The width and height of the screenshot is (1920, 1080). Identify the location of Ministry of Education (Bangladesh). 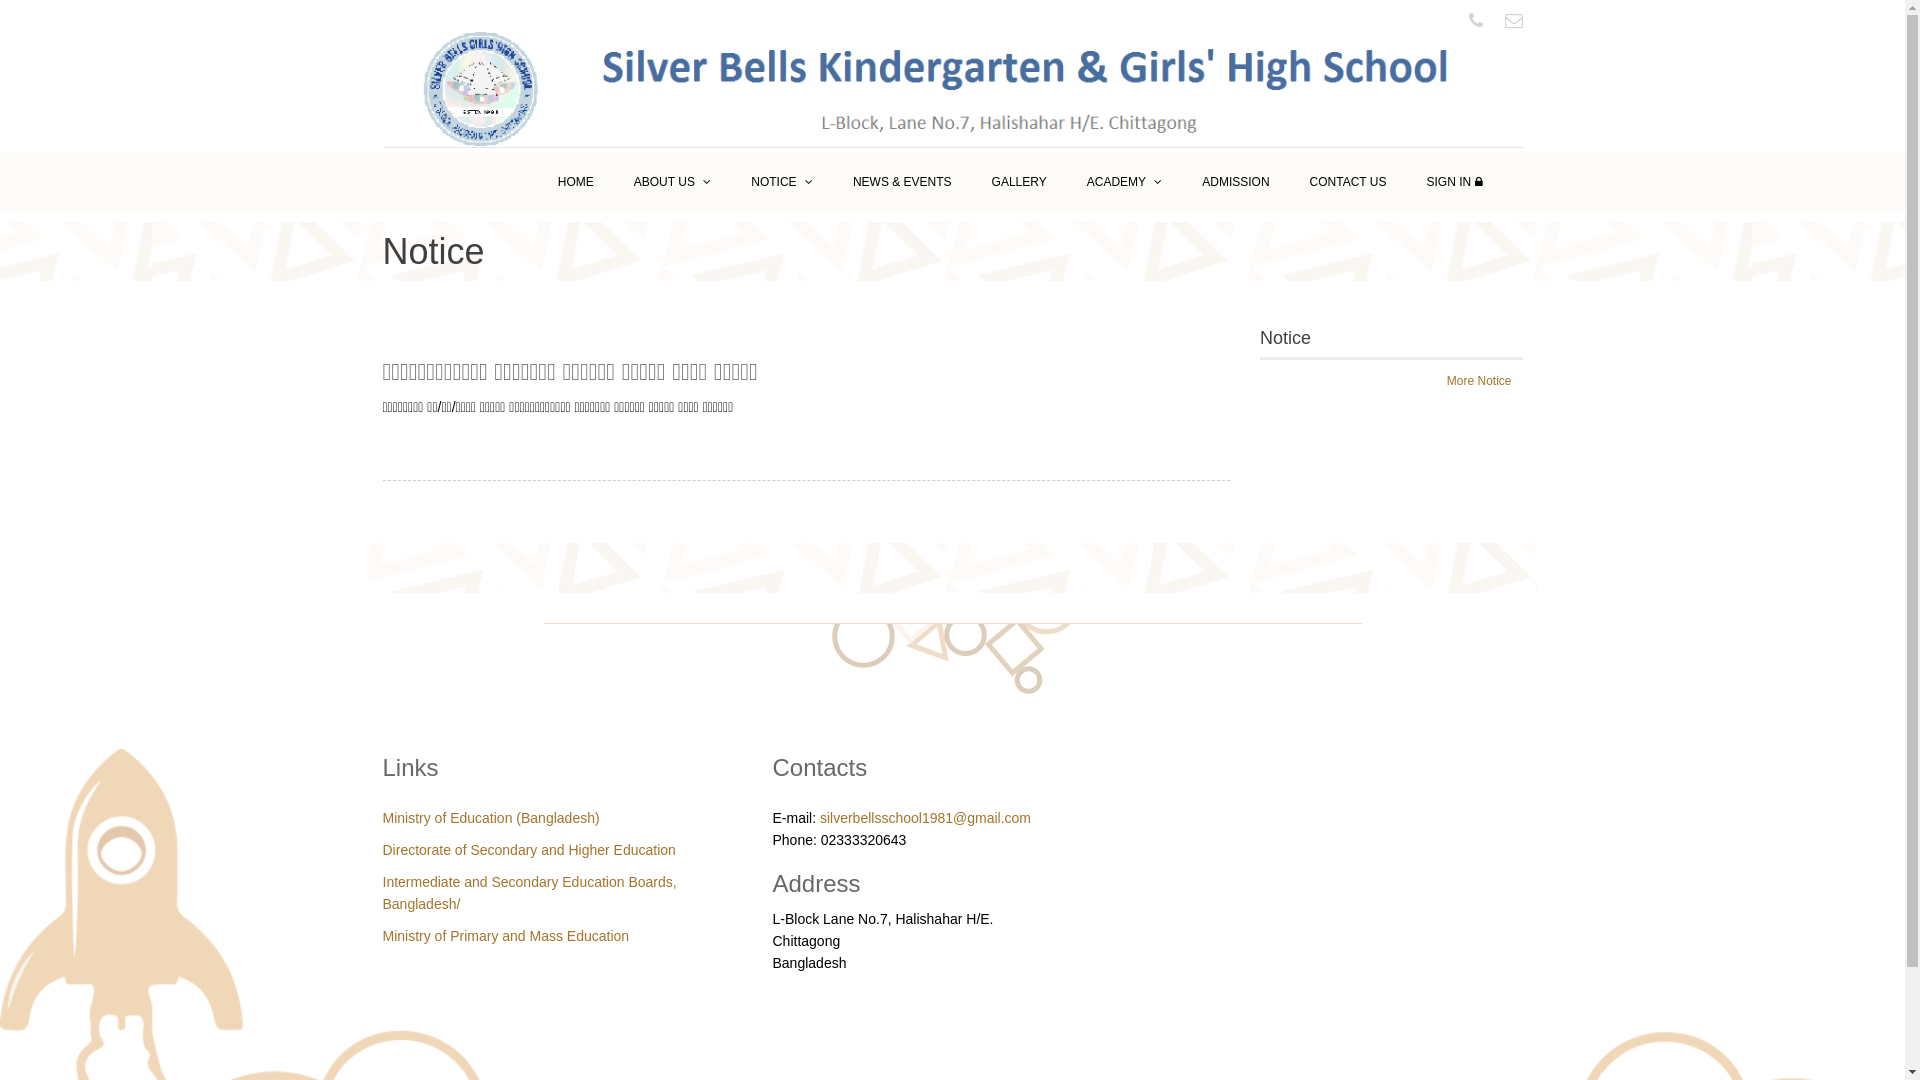
(490, 818).